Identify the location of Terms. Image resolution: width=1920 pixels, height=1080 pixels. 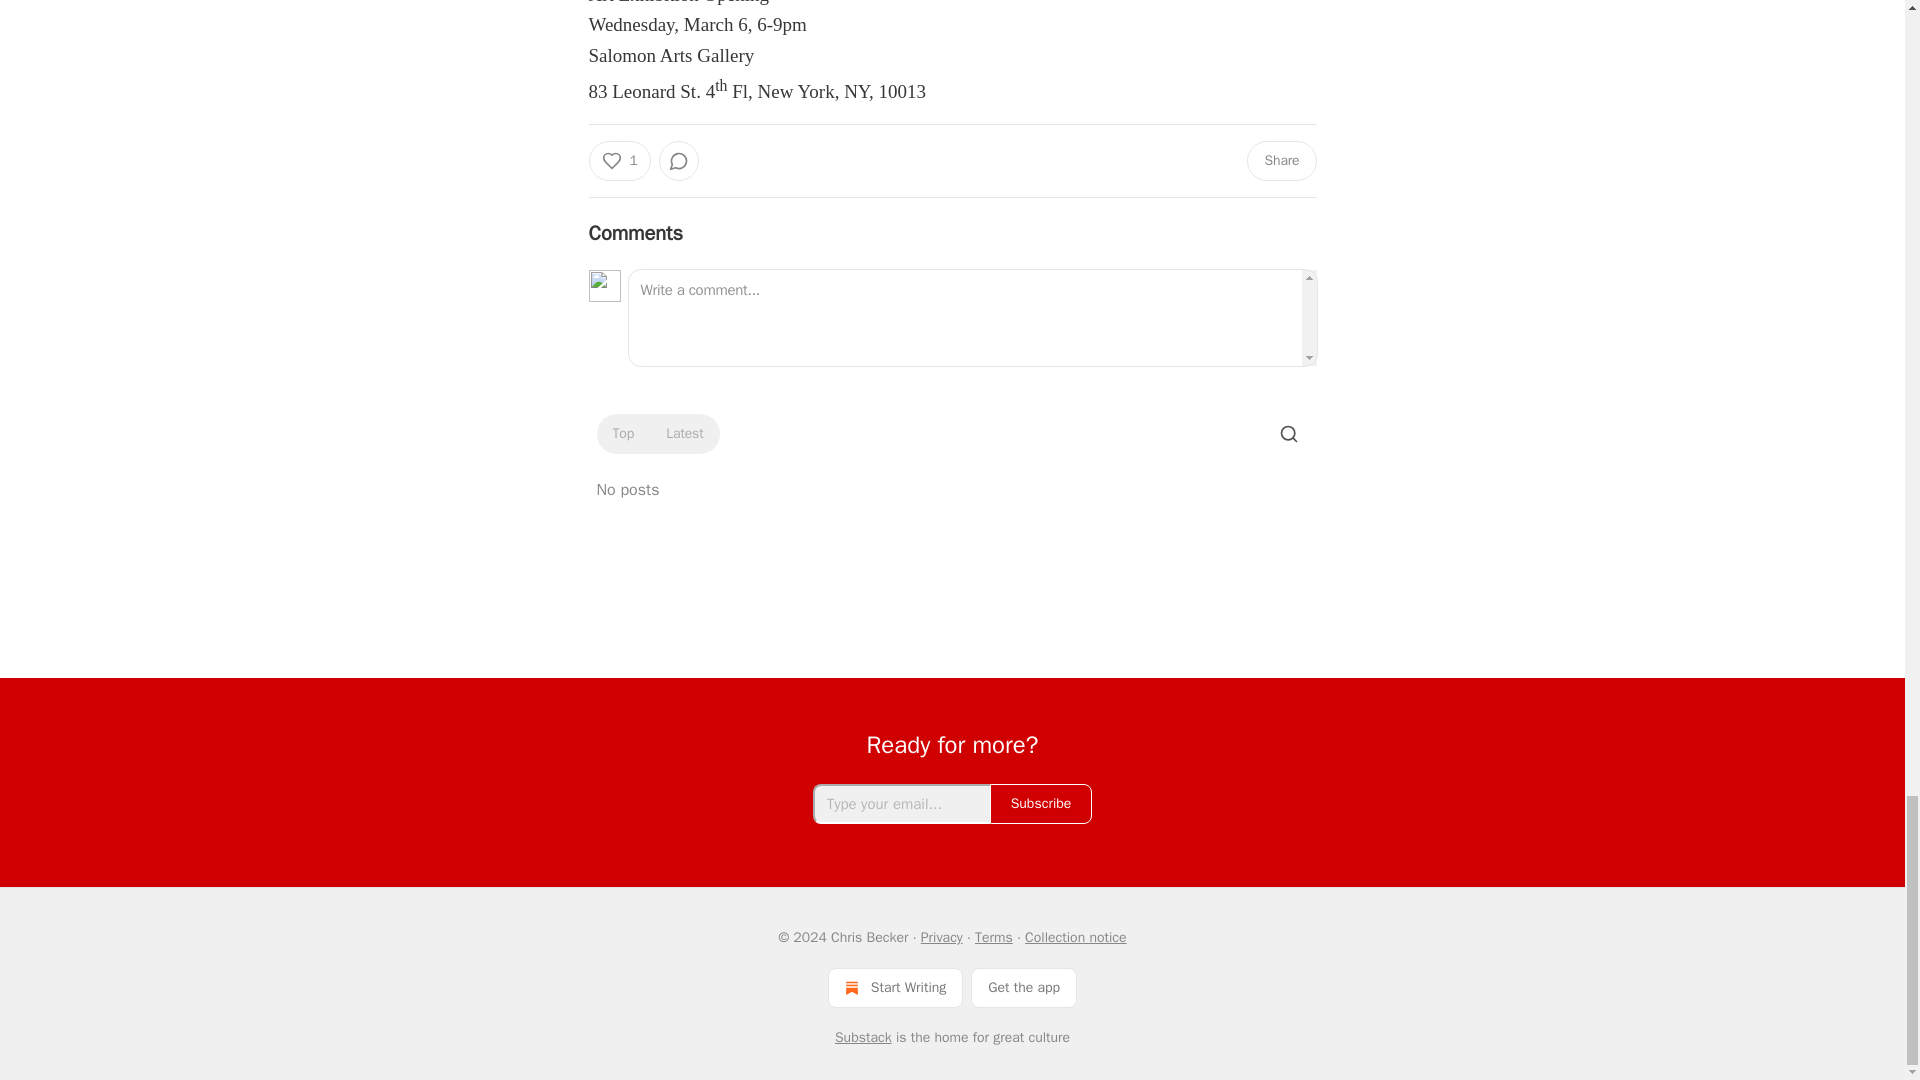
(994, 937).